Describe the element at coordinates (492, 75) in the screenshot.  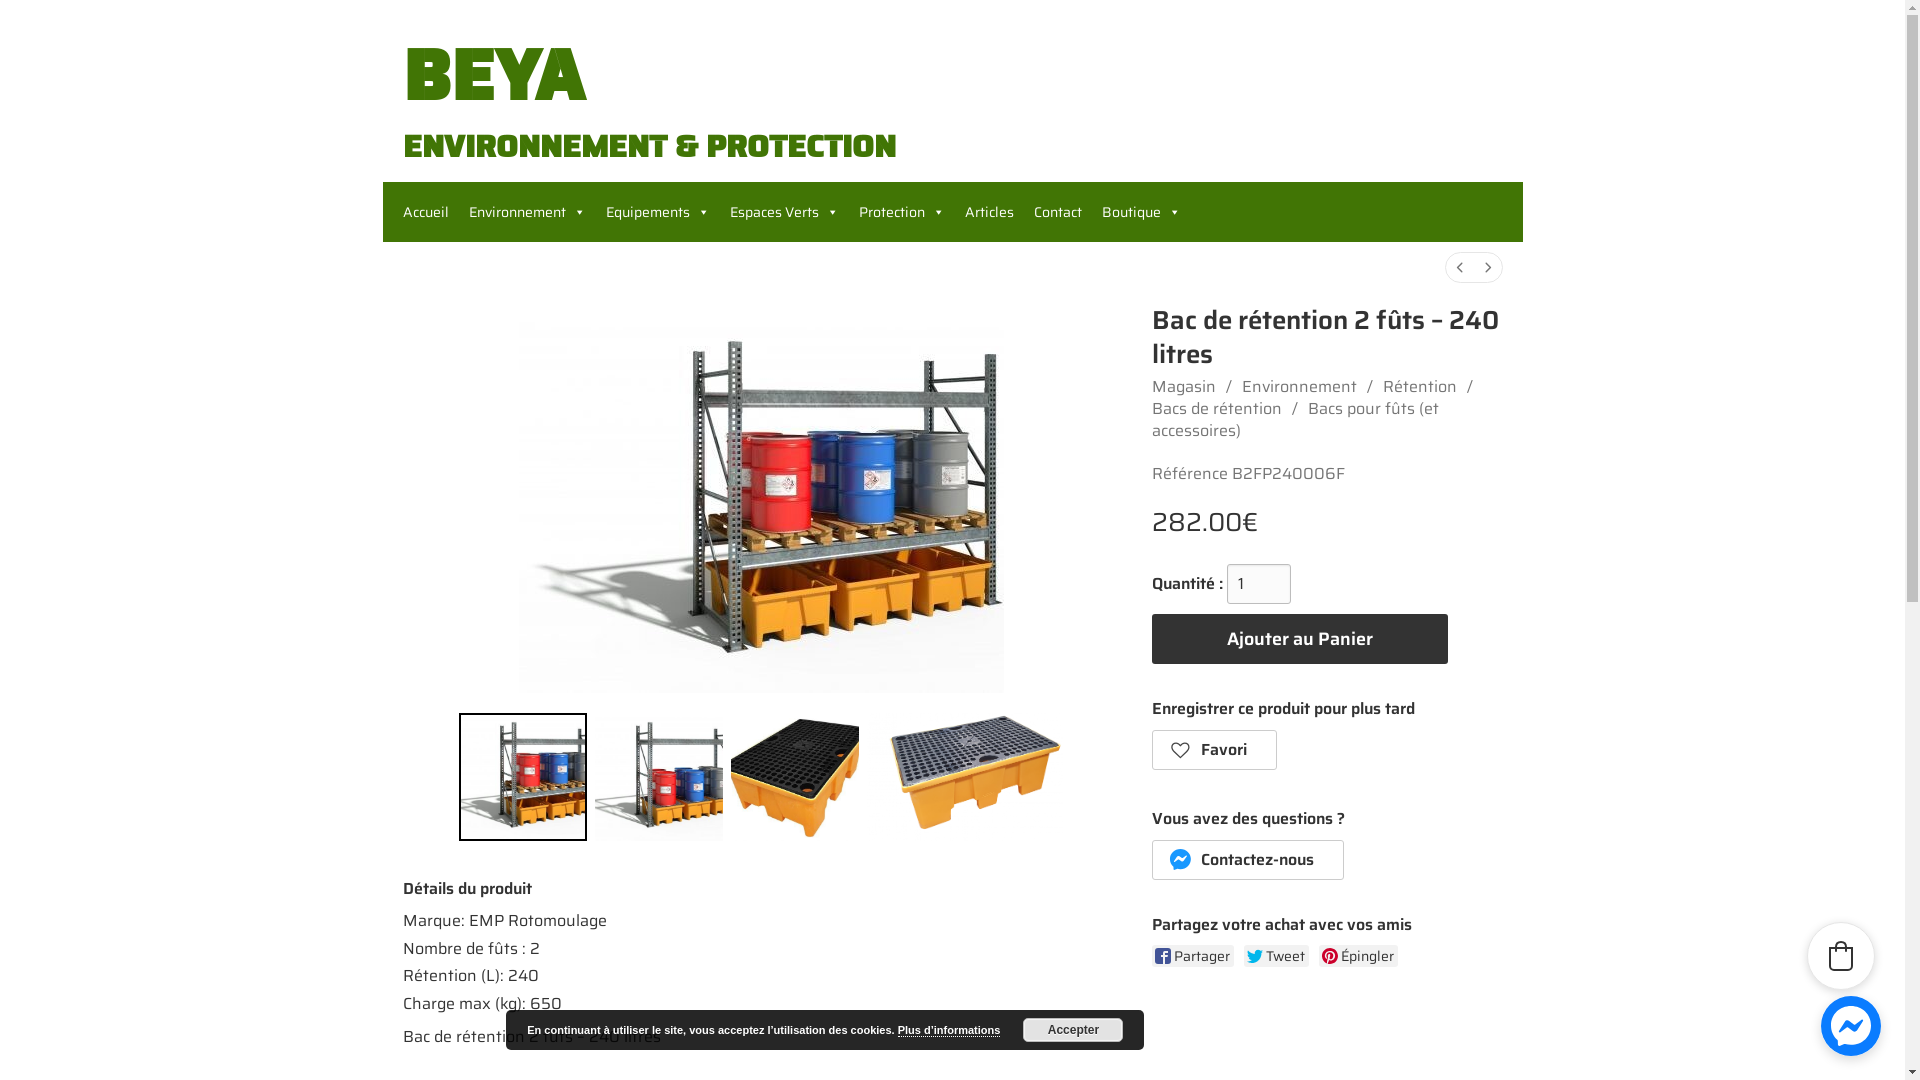
I see `BEYA` at that location.